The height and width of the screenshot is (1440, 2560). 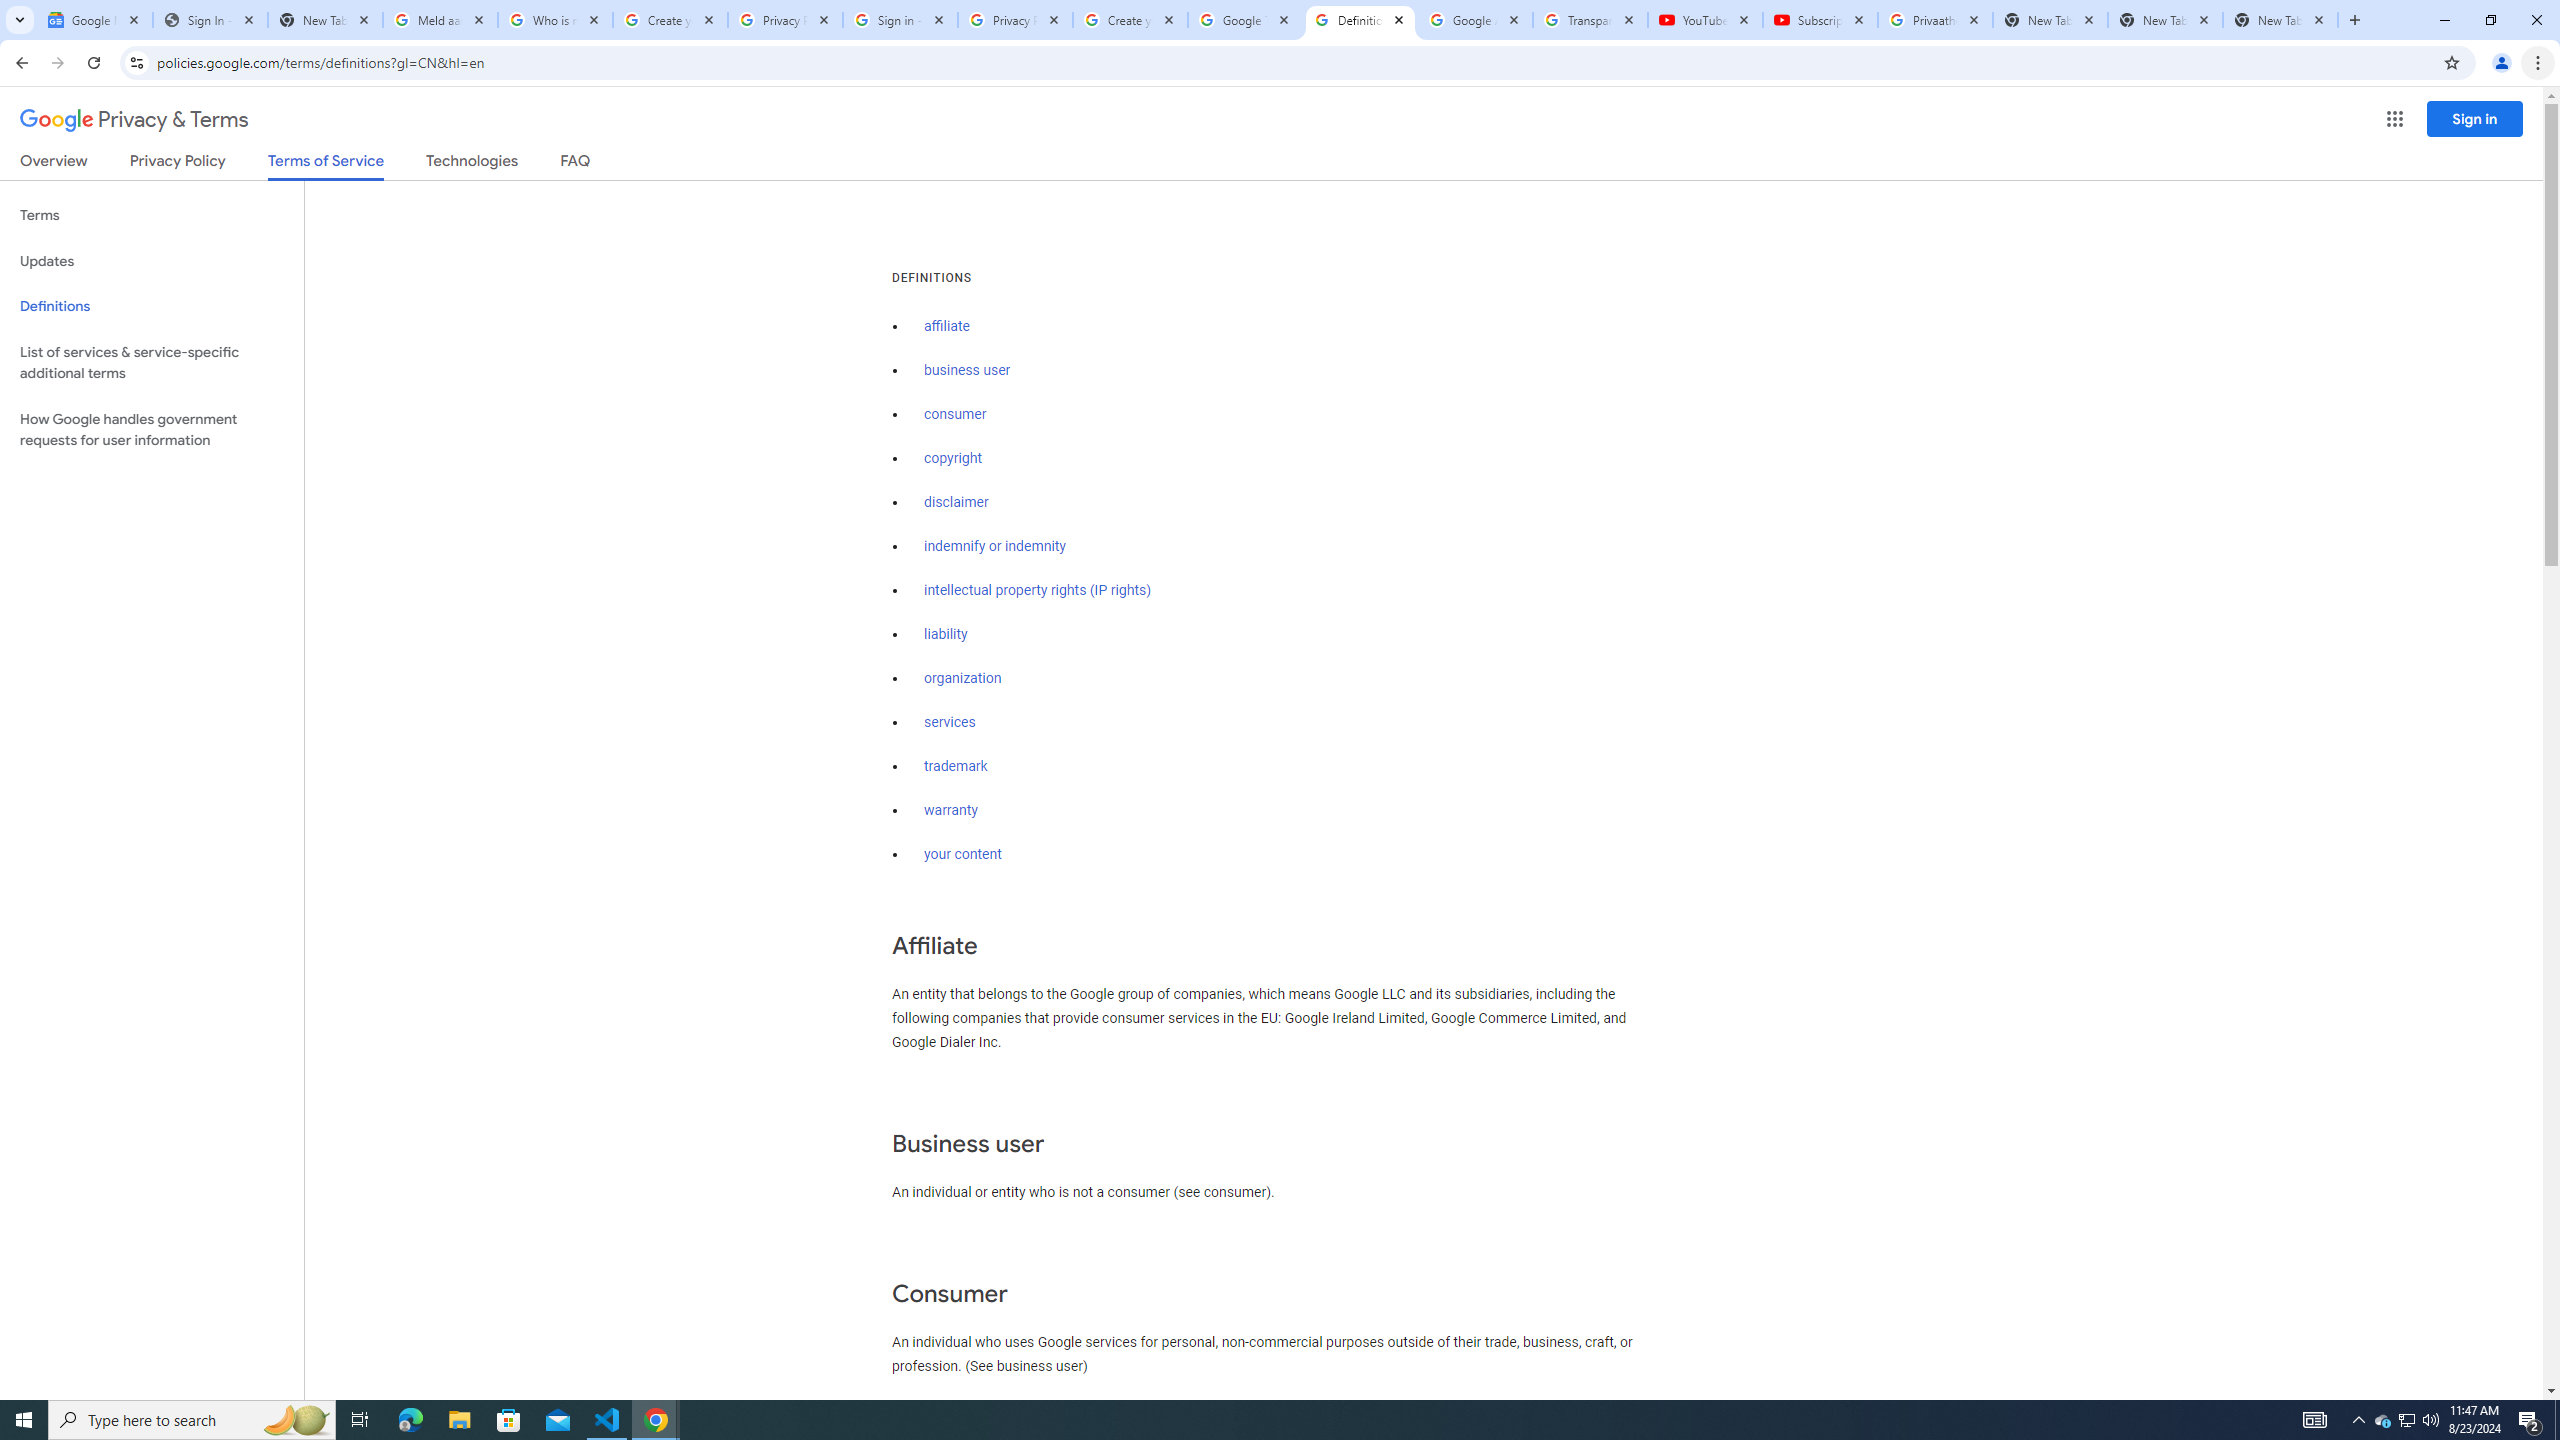 What do you see at coordinates (152, 430) in the screenshot?
I see `How Google handles government requests for user information` at bounding box center [152, 430].